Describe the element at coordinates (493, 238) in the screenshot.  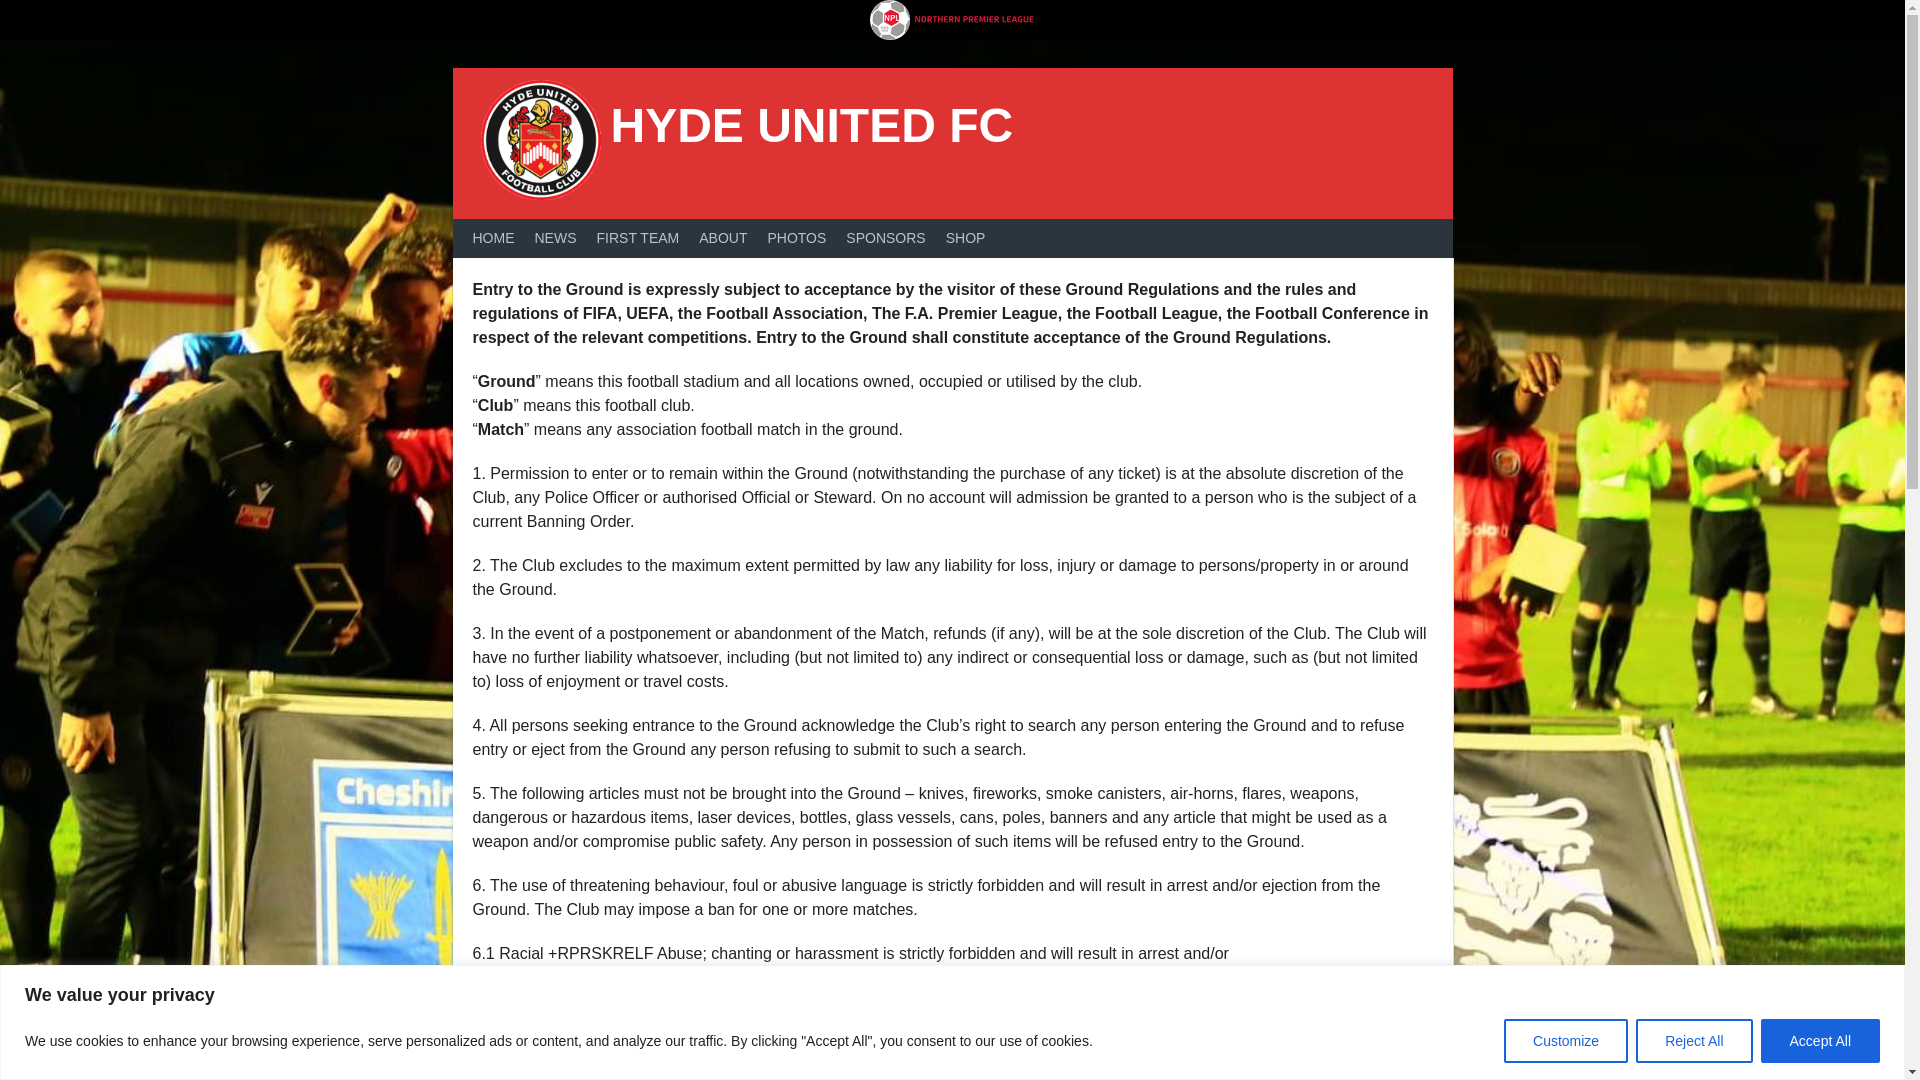
I see `HOME` at that location.